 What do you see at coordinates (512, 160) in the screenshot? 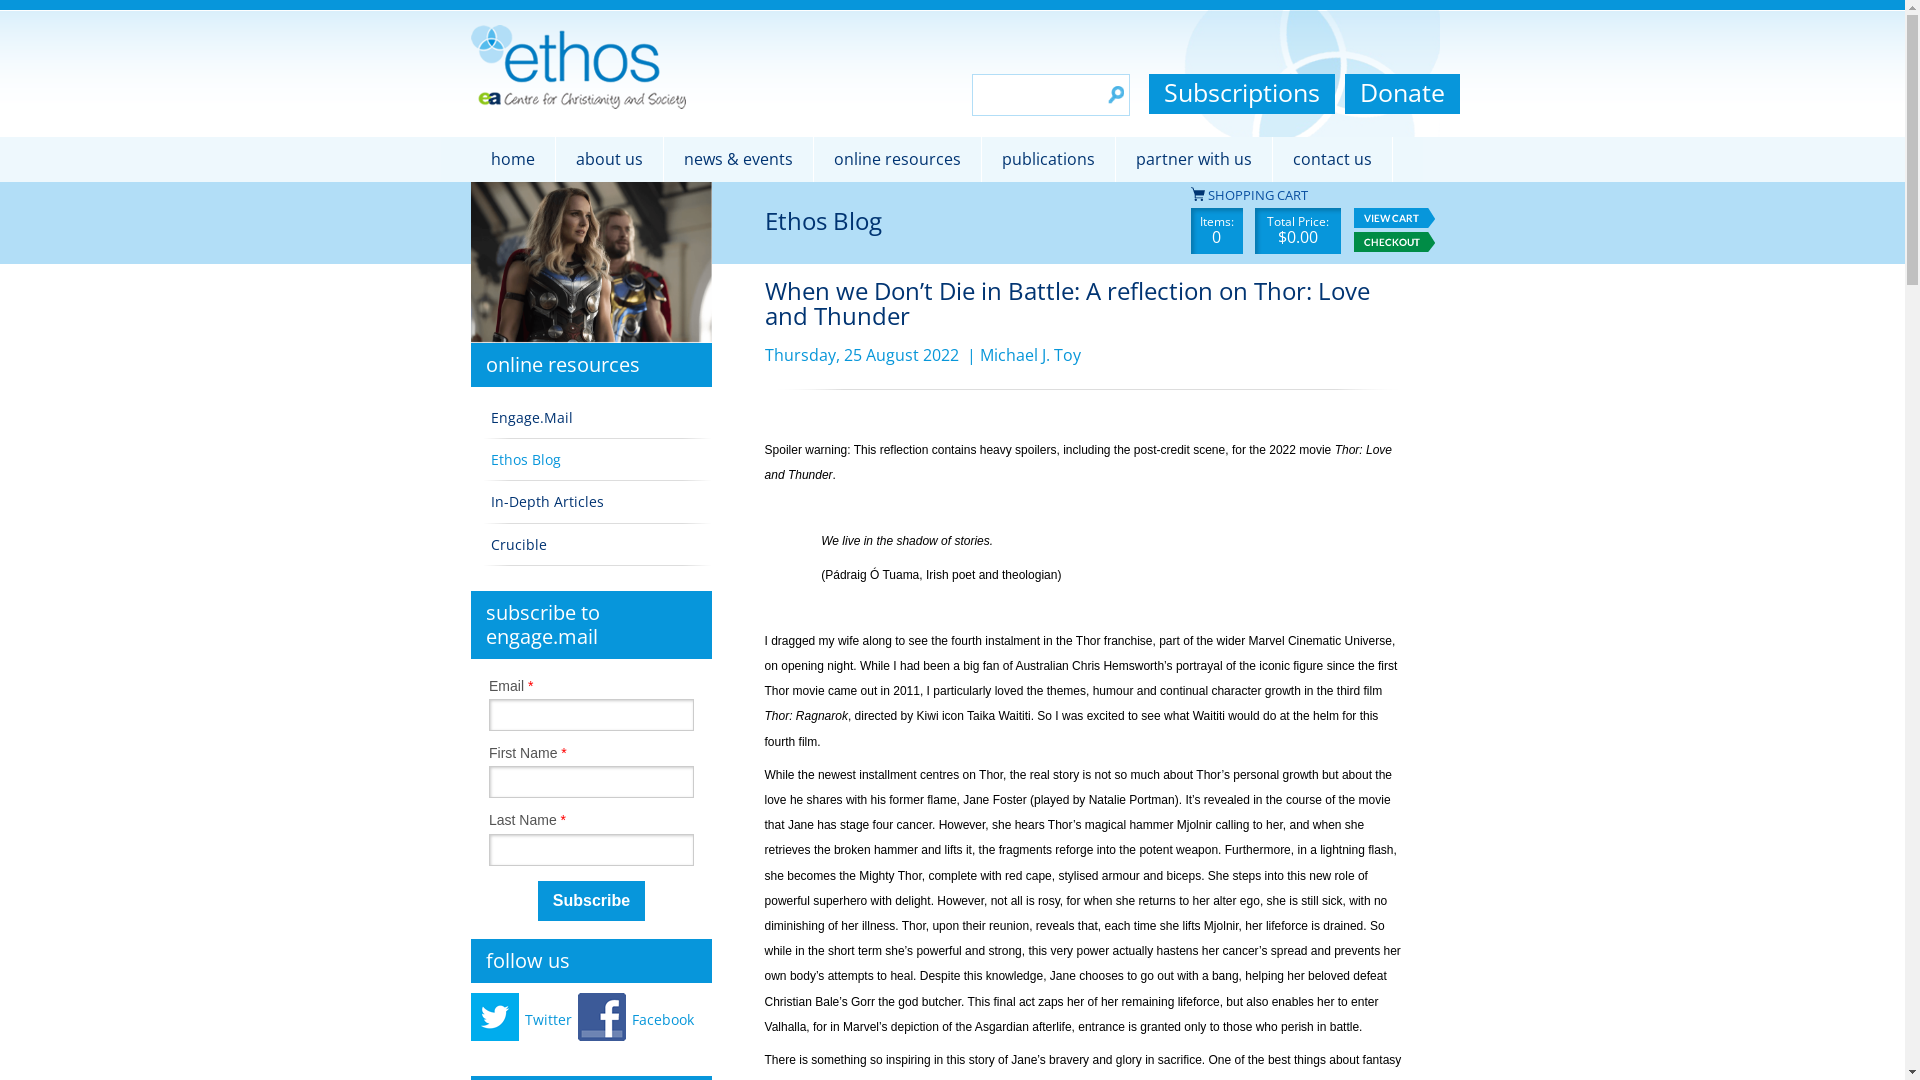
I see `home` at bounding box center [512, 160].